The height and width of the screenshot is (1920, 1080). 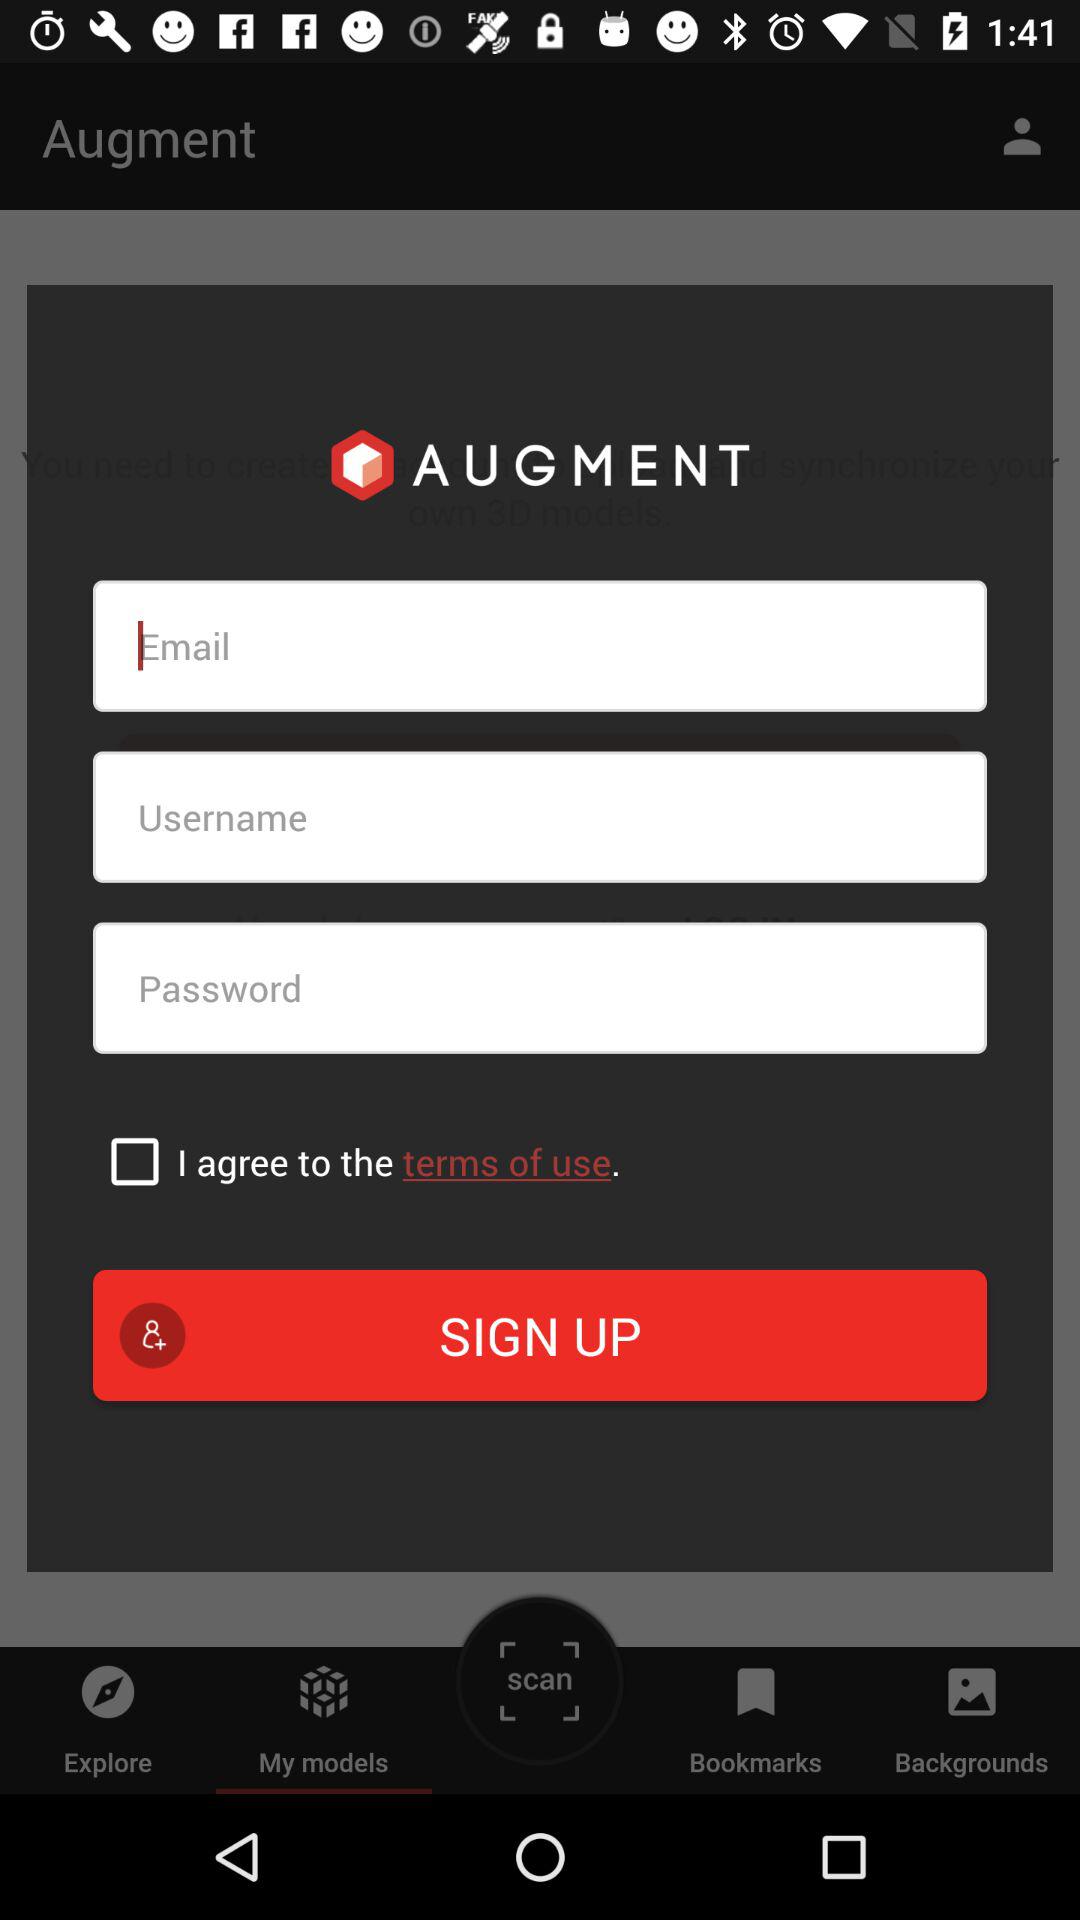 What do you see at coordinates (134, 1161) in the screenshot?
I see `select icon above sign up item` at bounding box center [134, 1161].